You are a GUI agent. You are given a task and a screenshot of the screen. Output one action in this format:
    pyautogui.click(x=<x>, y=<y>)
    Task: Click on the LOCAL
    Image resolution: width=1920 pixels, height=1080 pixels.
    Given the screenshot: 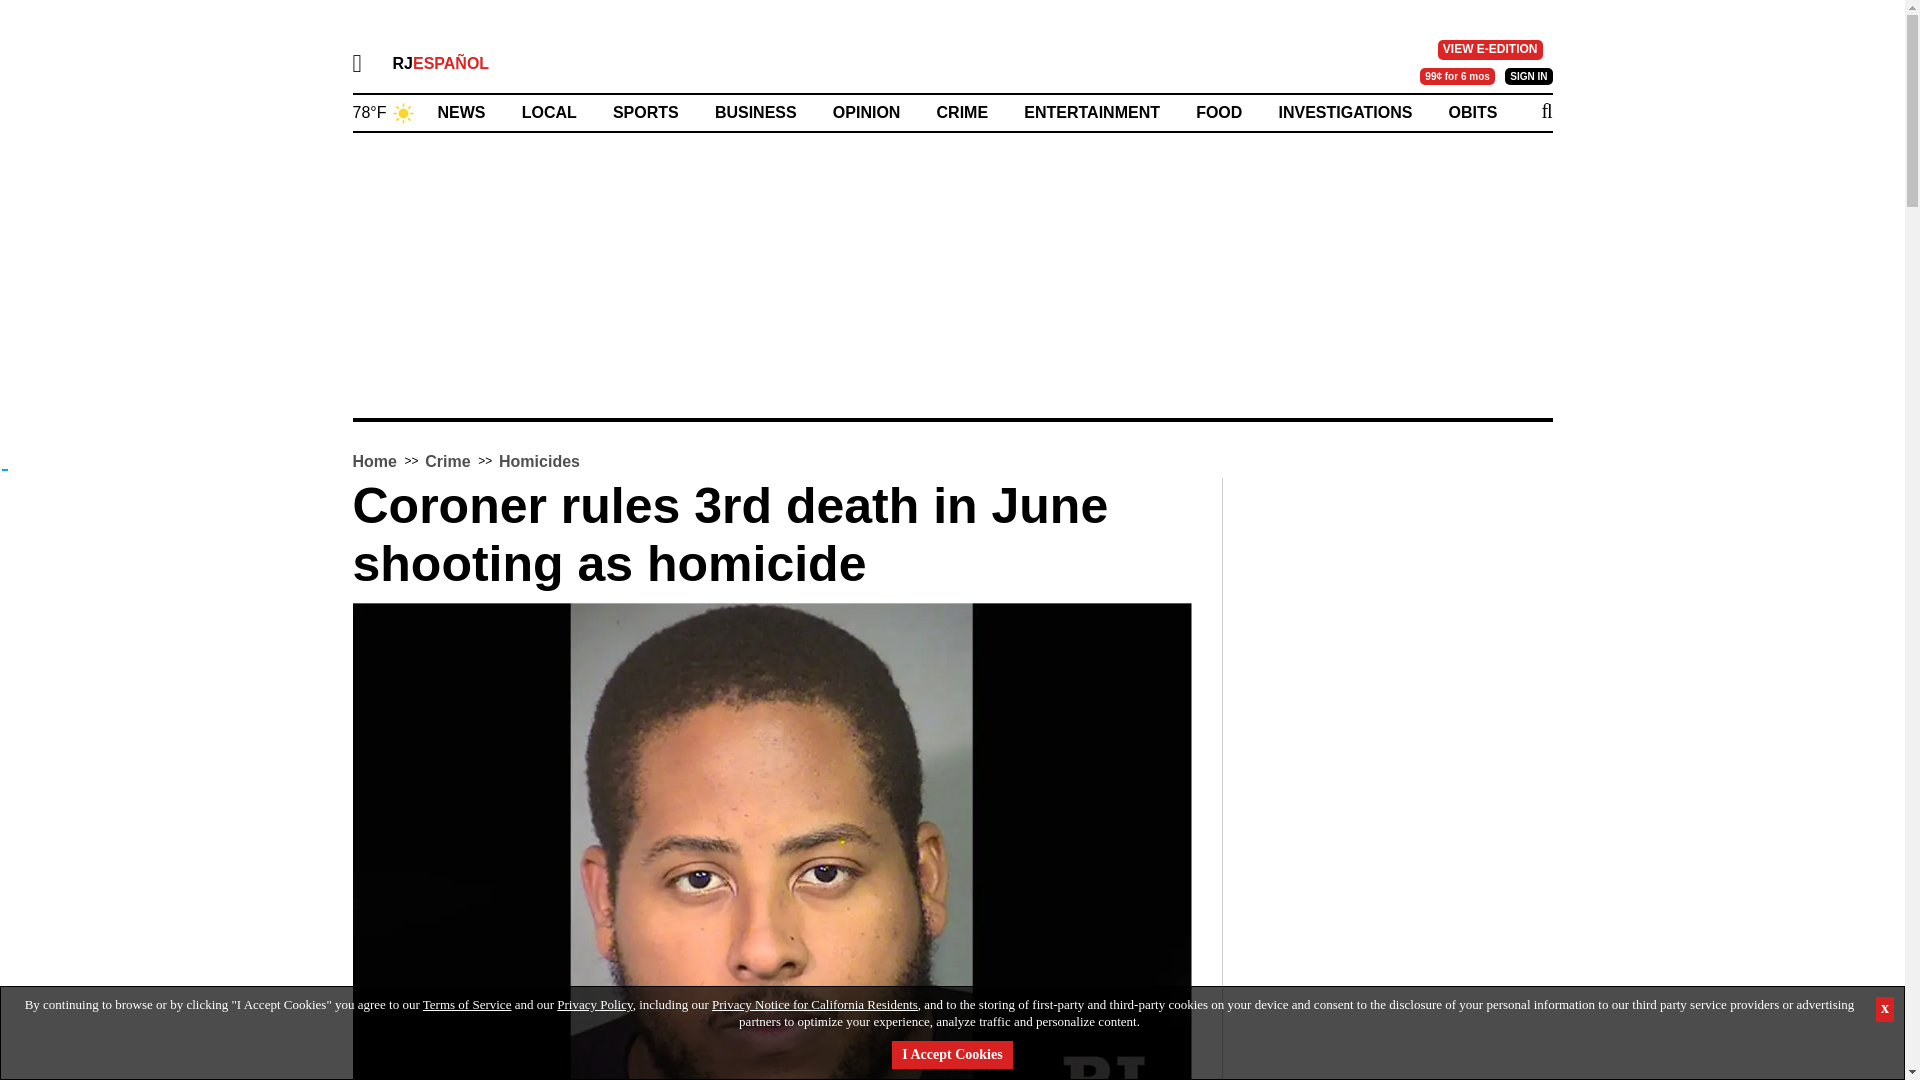 What is the action you would take?
    pyautogui.click(x=550, y=112)
    